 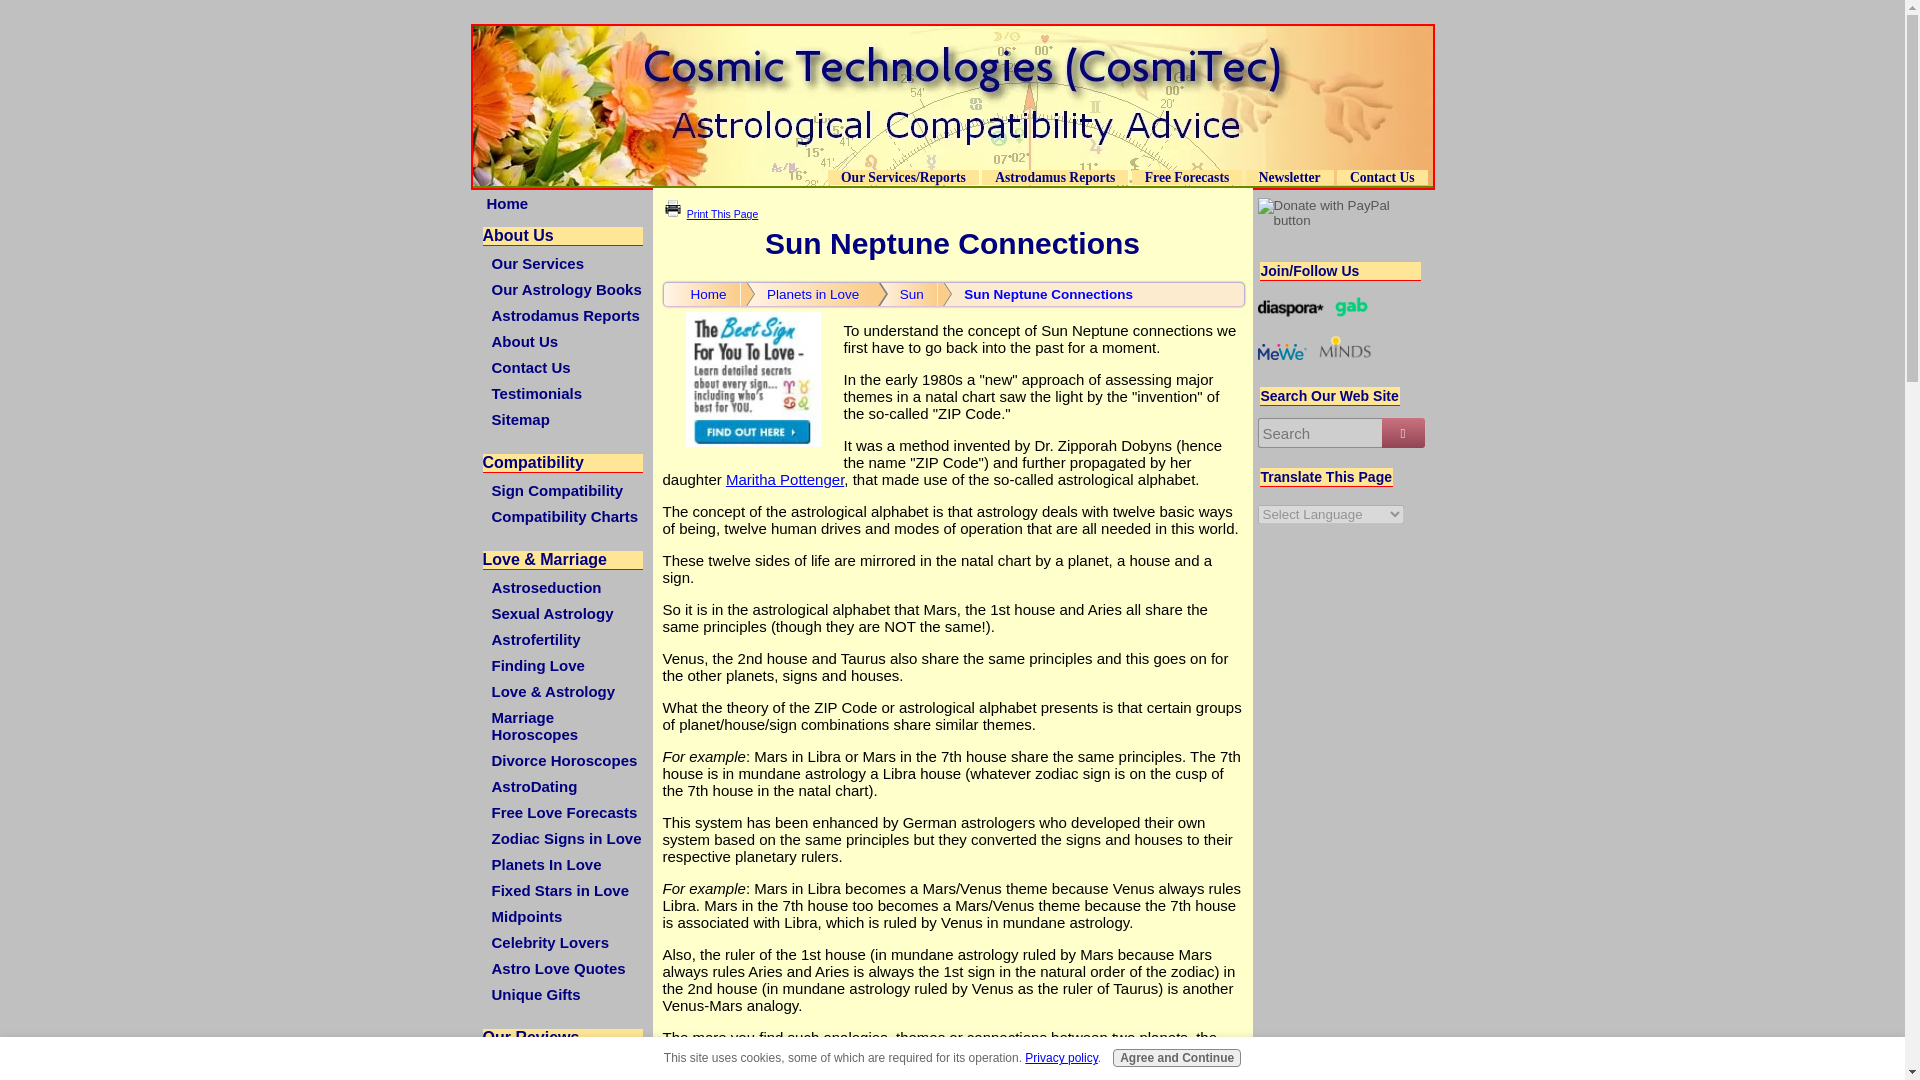 What do you see at coordinates (565, 315) in the screenshot?
I see `Astrodamus Reports` at bounding box center [565, 315].